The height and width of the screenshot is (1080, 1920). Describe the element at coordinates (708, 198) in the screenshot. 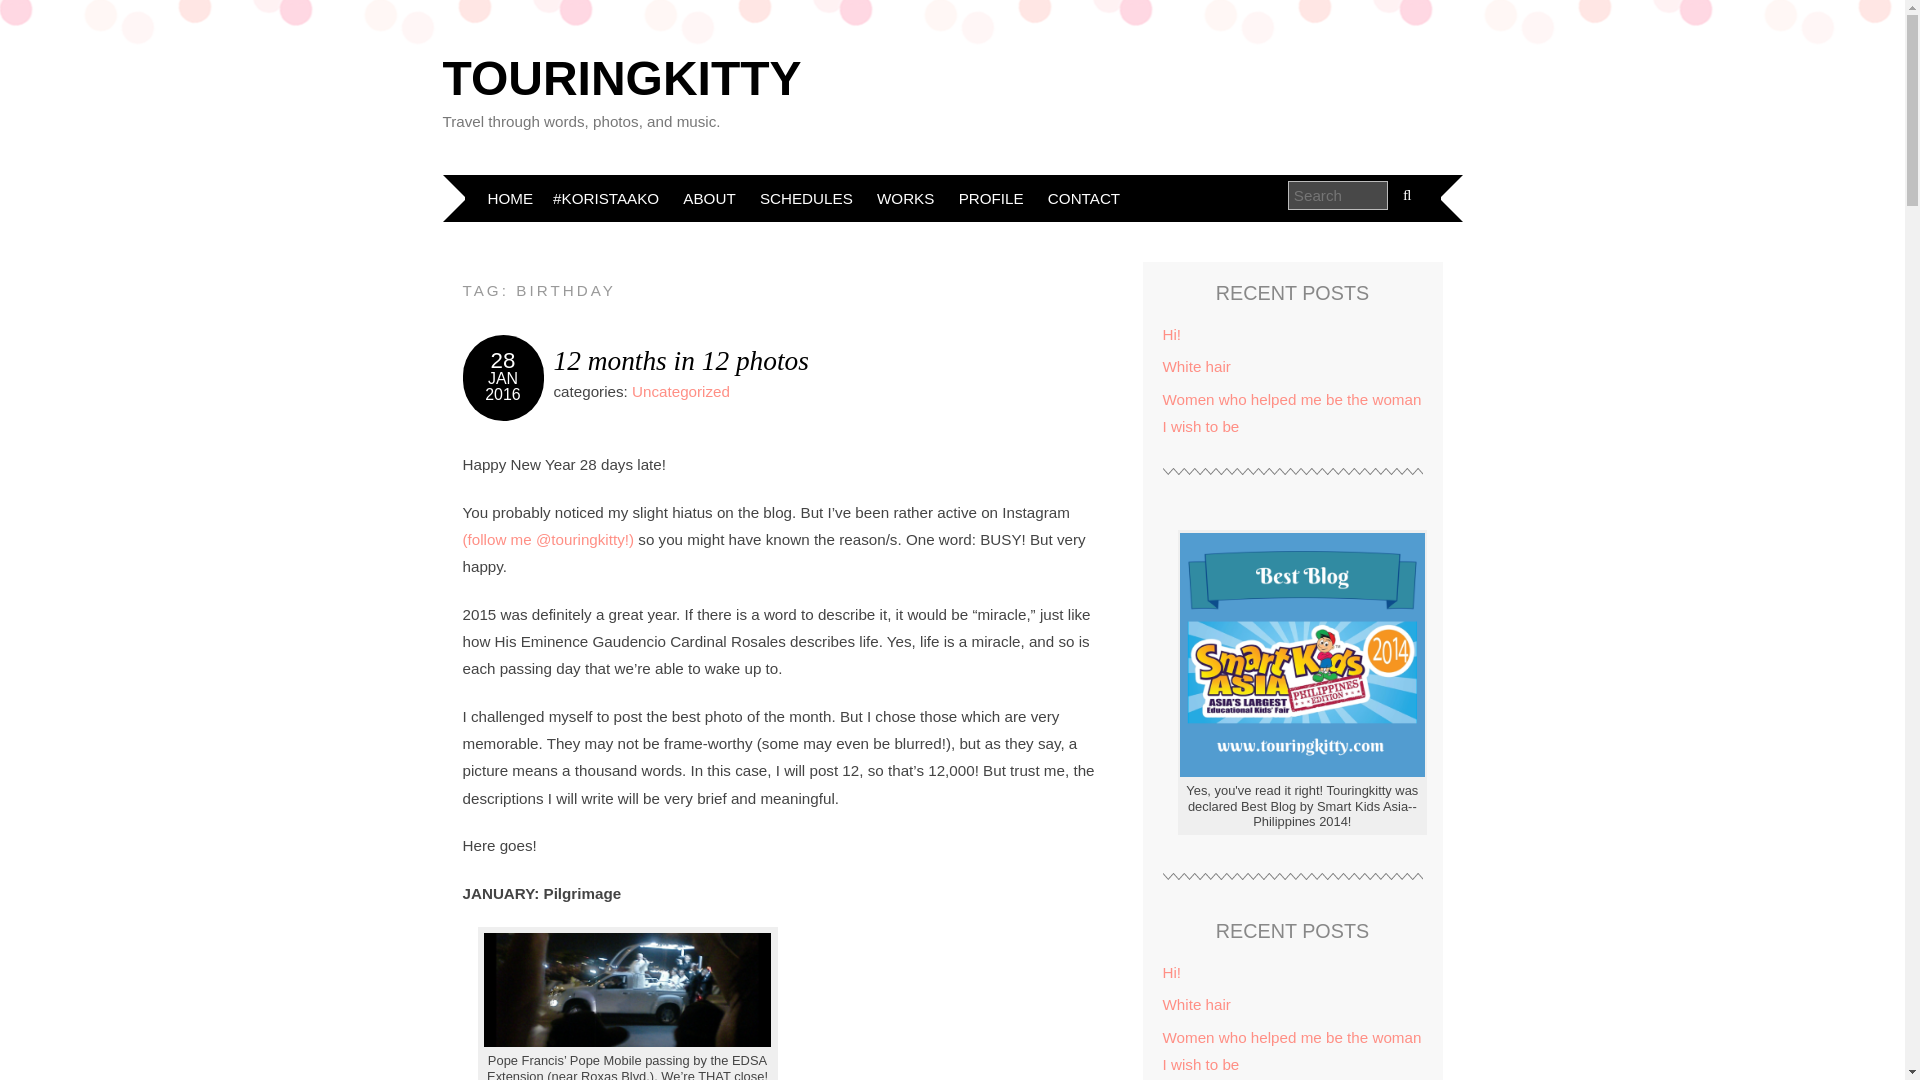

I see `ABOUT` at that location.